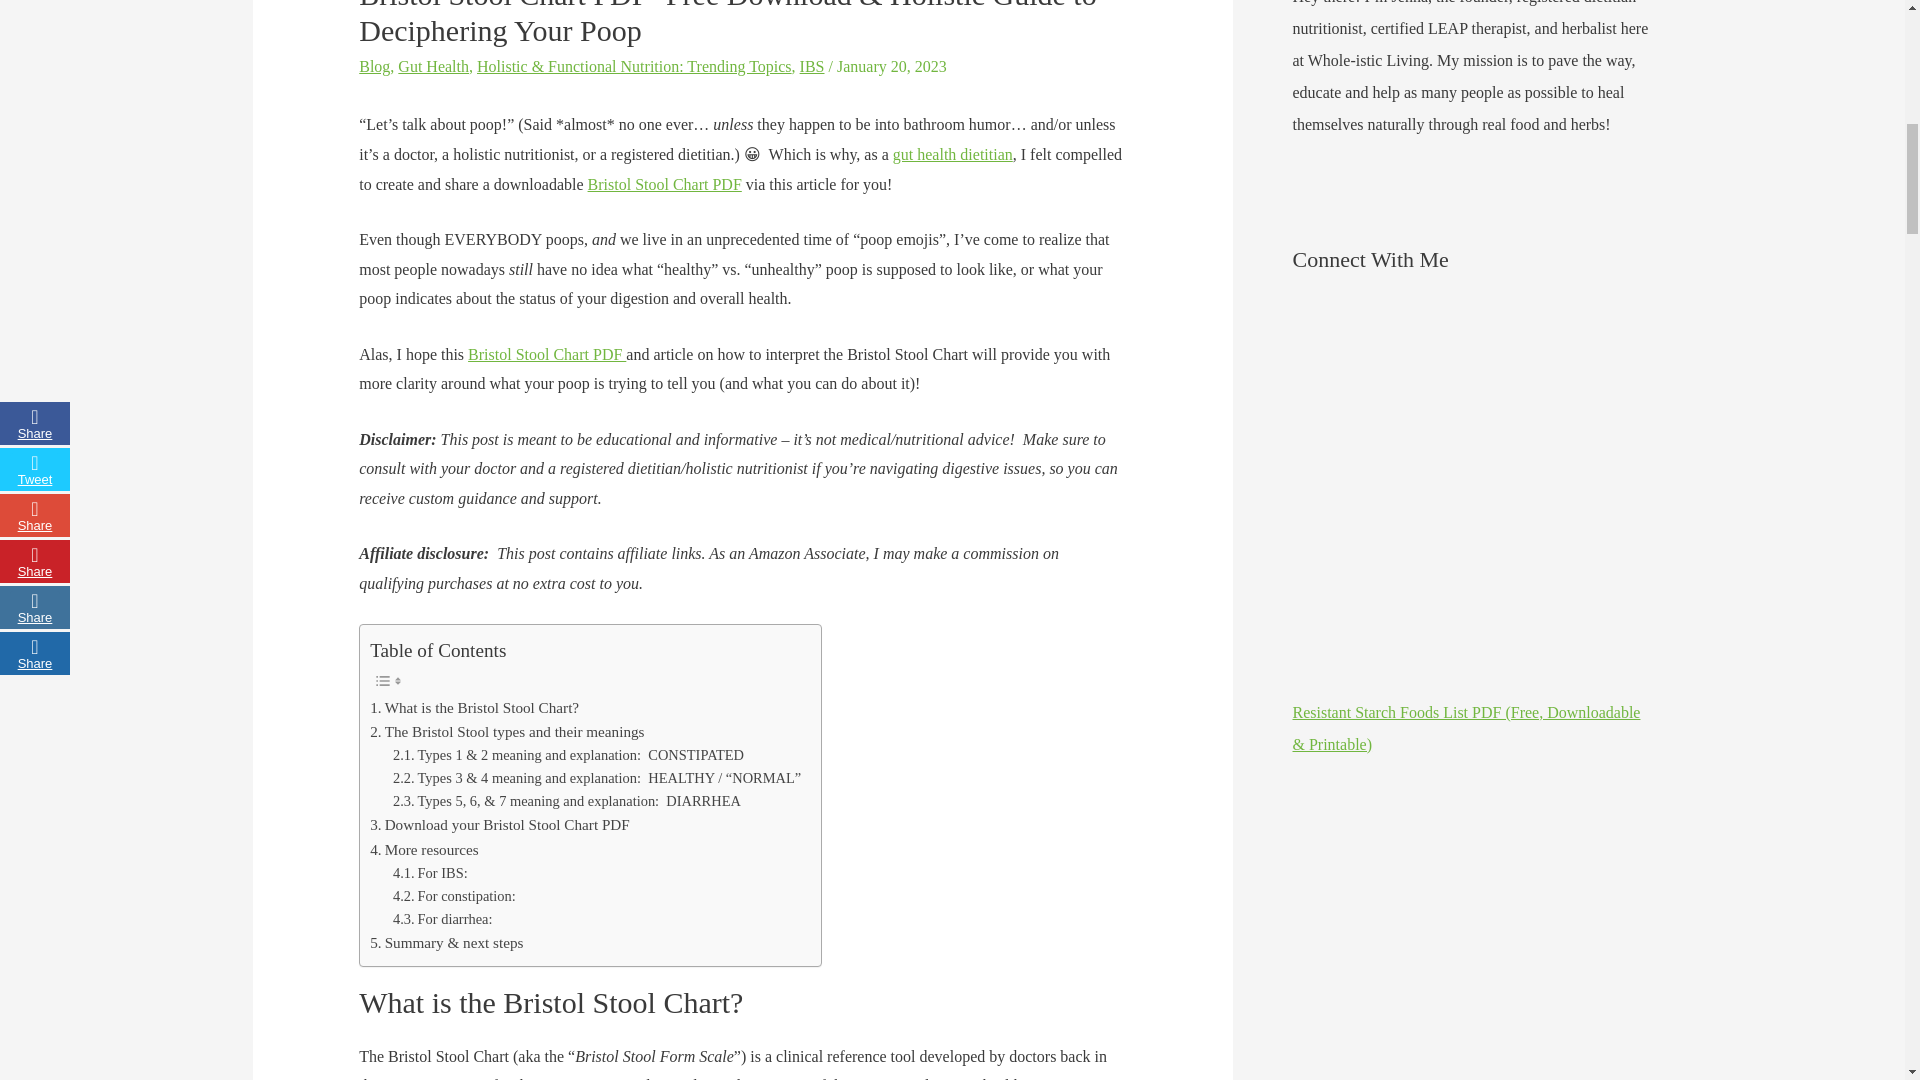 Image resolution: width=1920 pixels, height=1080 pixels. What do you see at coordinates (500, 825) in the screenshot?
I see `Download your Bristol Stool Chart PDF` at bounding box center [500, 825].